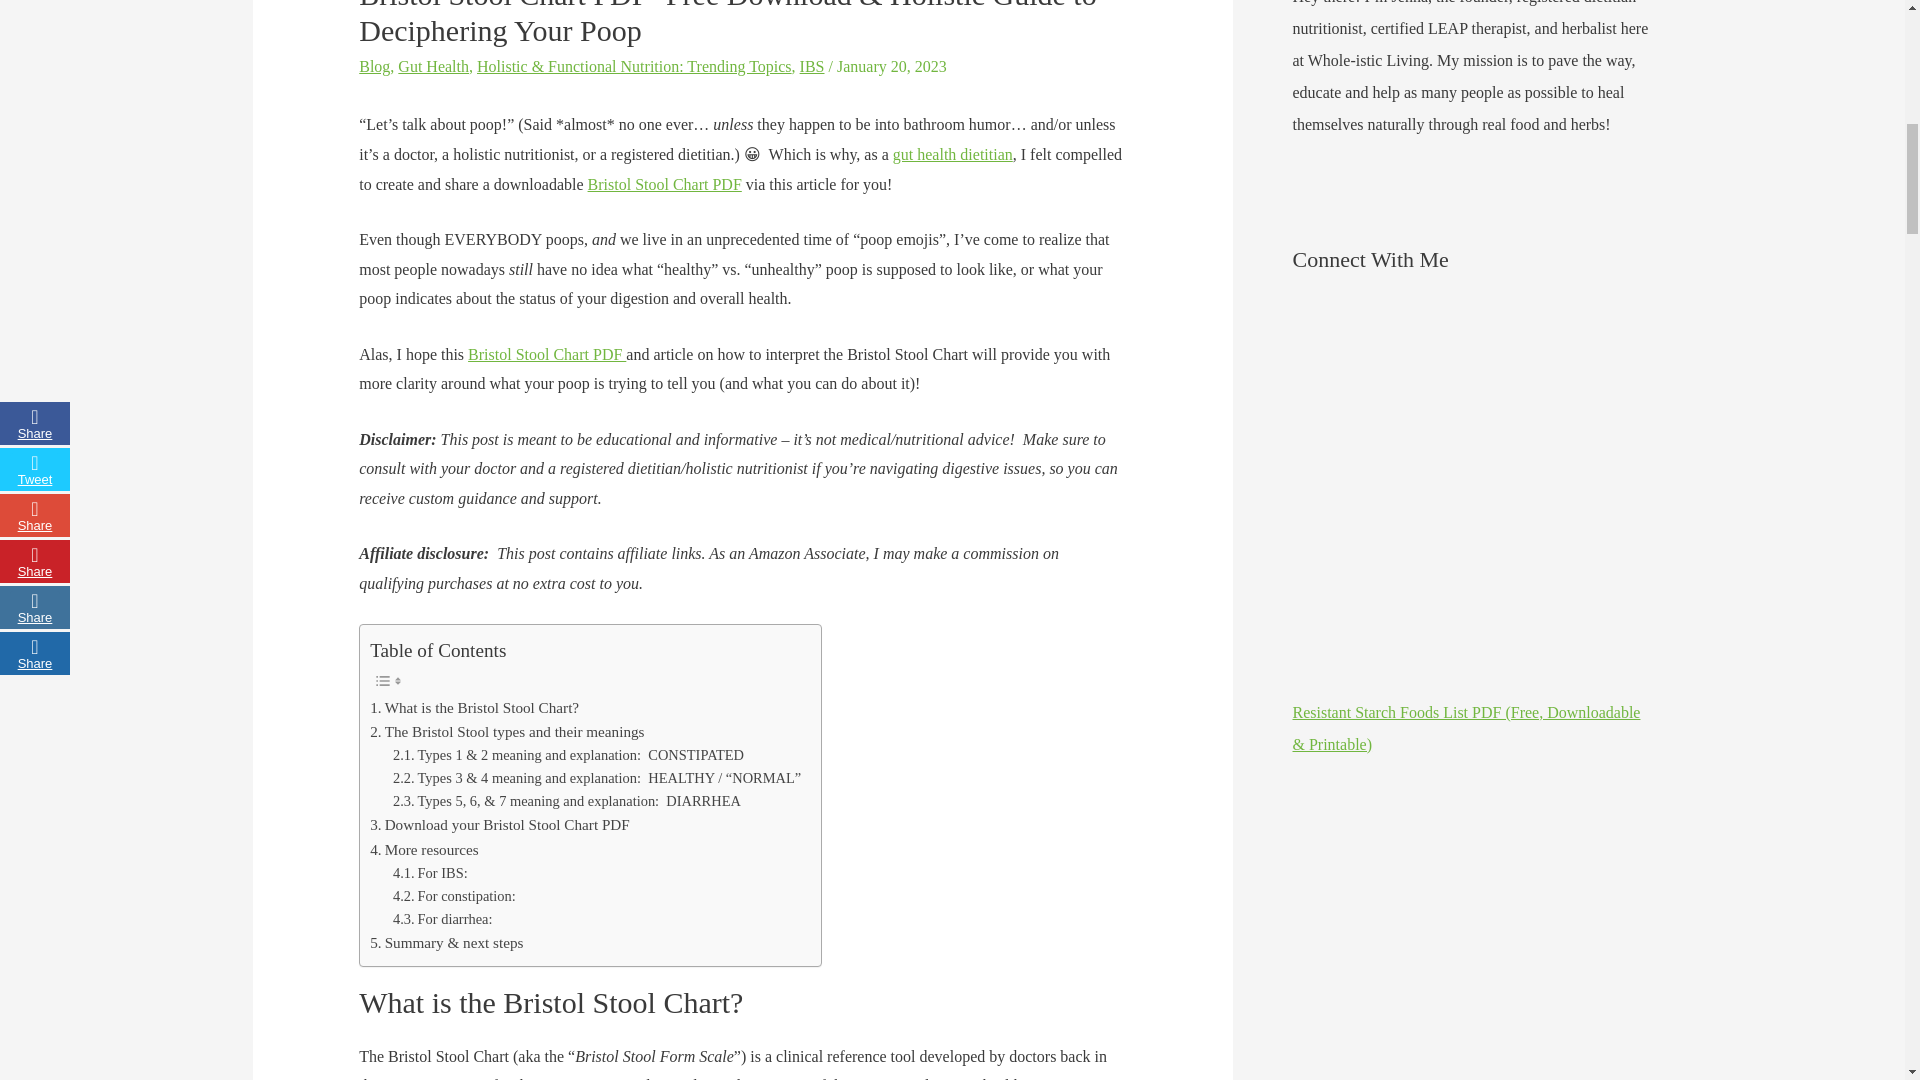 Image resolution: width=1920 pixels, height=1080 pixels. What do you see at coordinates (500, 825) in the screenshot?
I see `Download your Bristol Stool Chart PDF` at bounding box center [500, 825].